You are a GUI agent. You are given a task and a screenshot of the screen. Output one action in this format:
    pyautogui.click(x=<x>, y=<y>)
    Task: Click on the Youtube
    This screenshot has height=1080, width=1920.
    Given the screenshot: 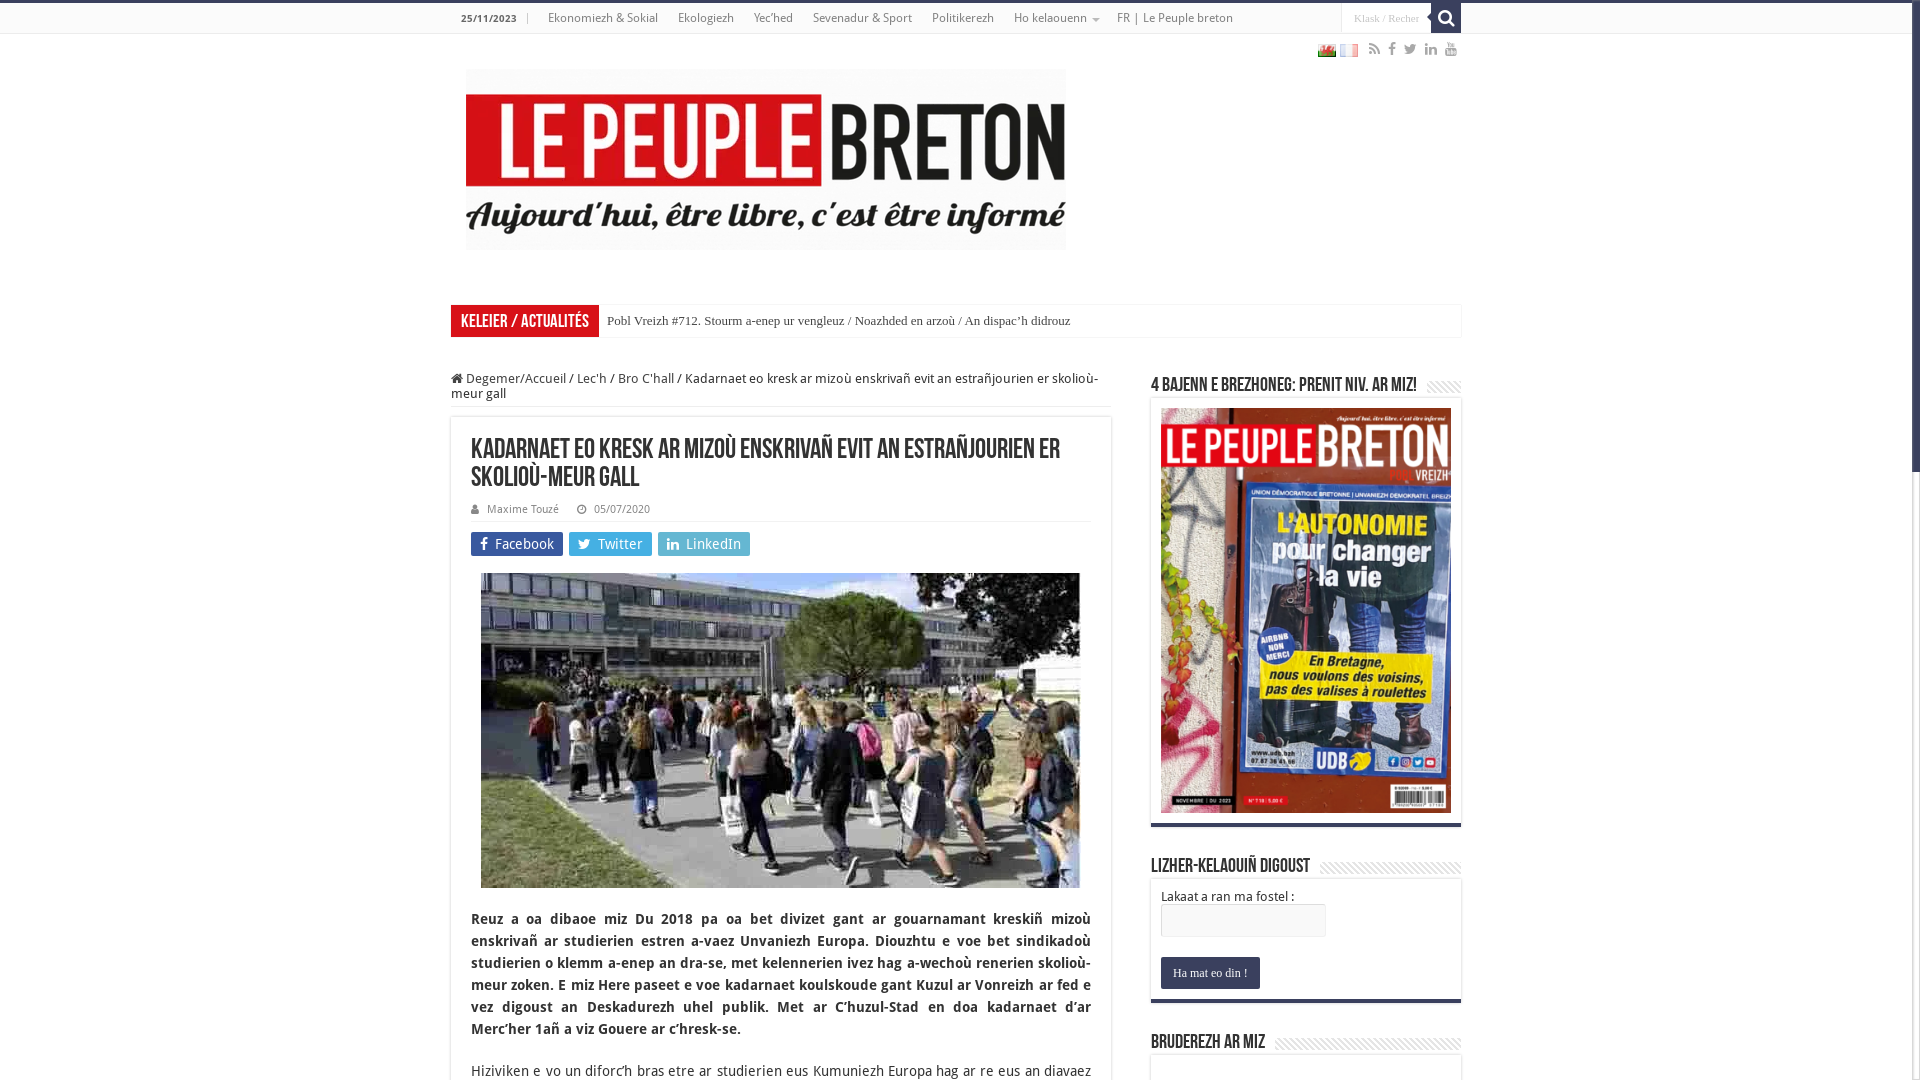 What is the action you would take?
    pyautogui.click(x=1451, y=49)
    